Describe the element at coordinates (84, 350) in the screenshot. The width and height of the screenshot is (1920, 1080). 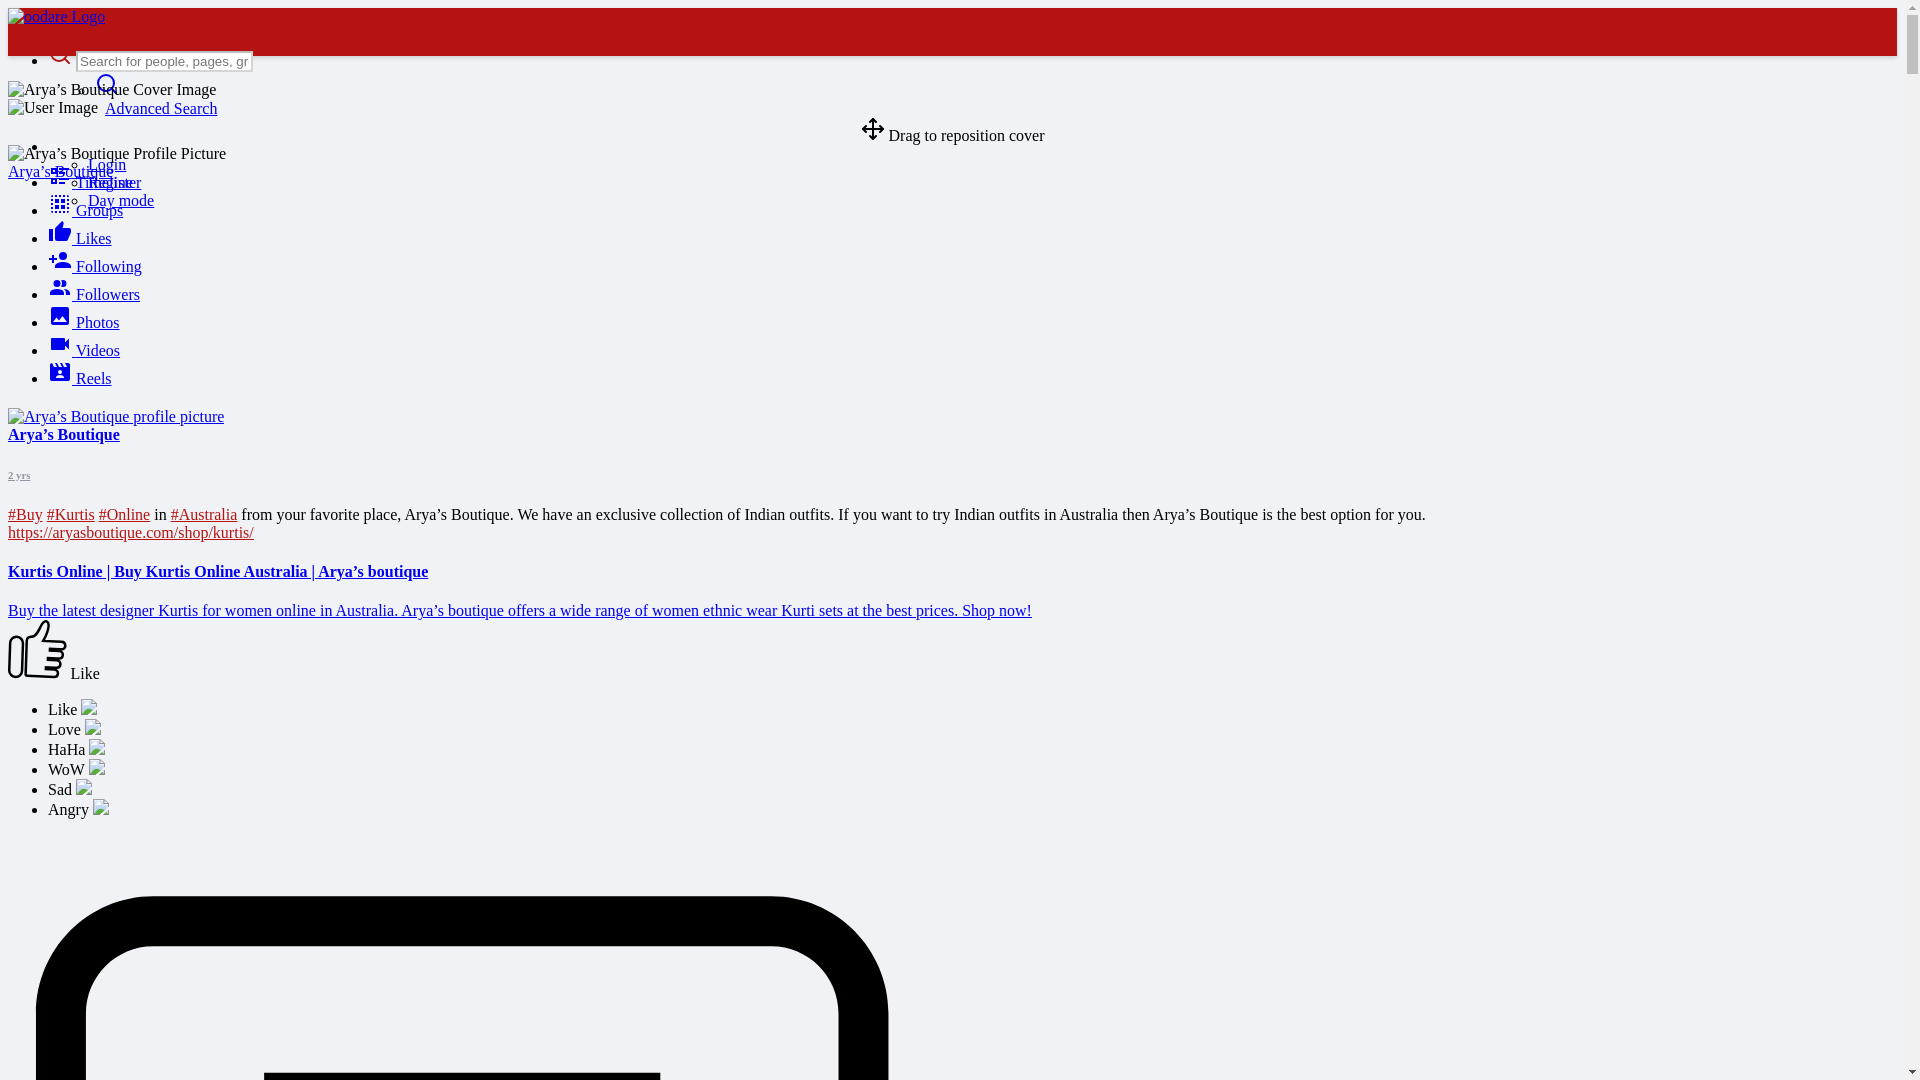
I see `Videos` at that location.